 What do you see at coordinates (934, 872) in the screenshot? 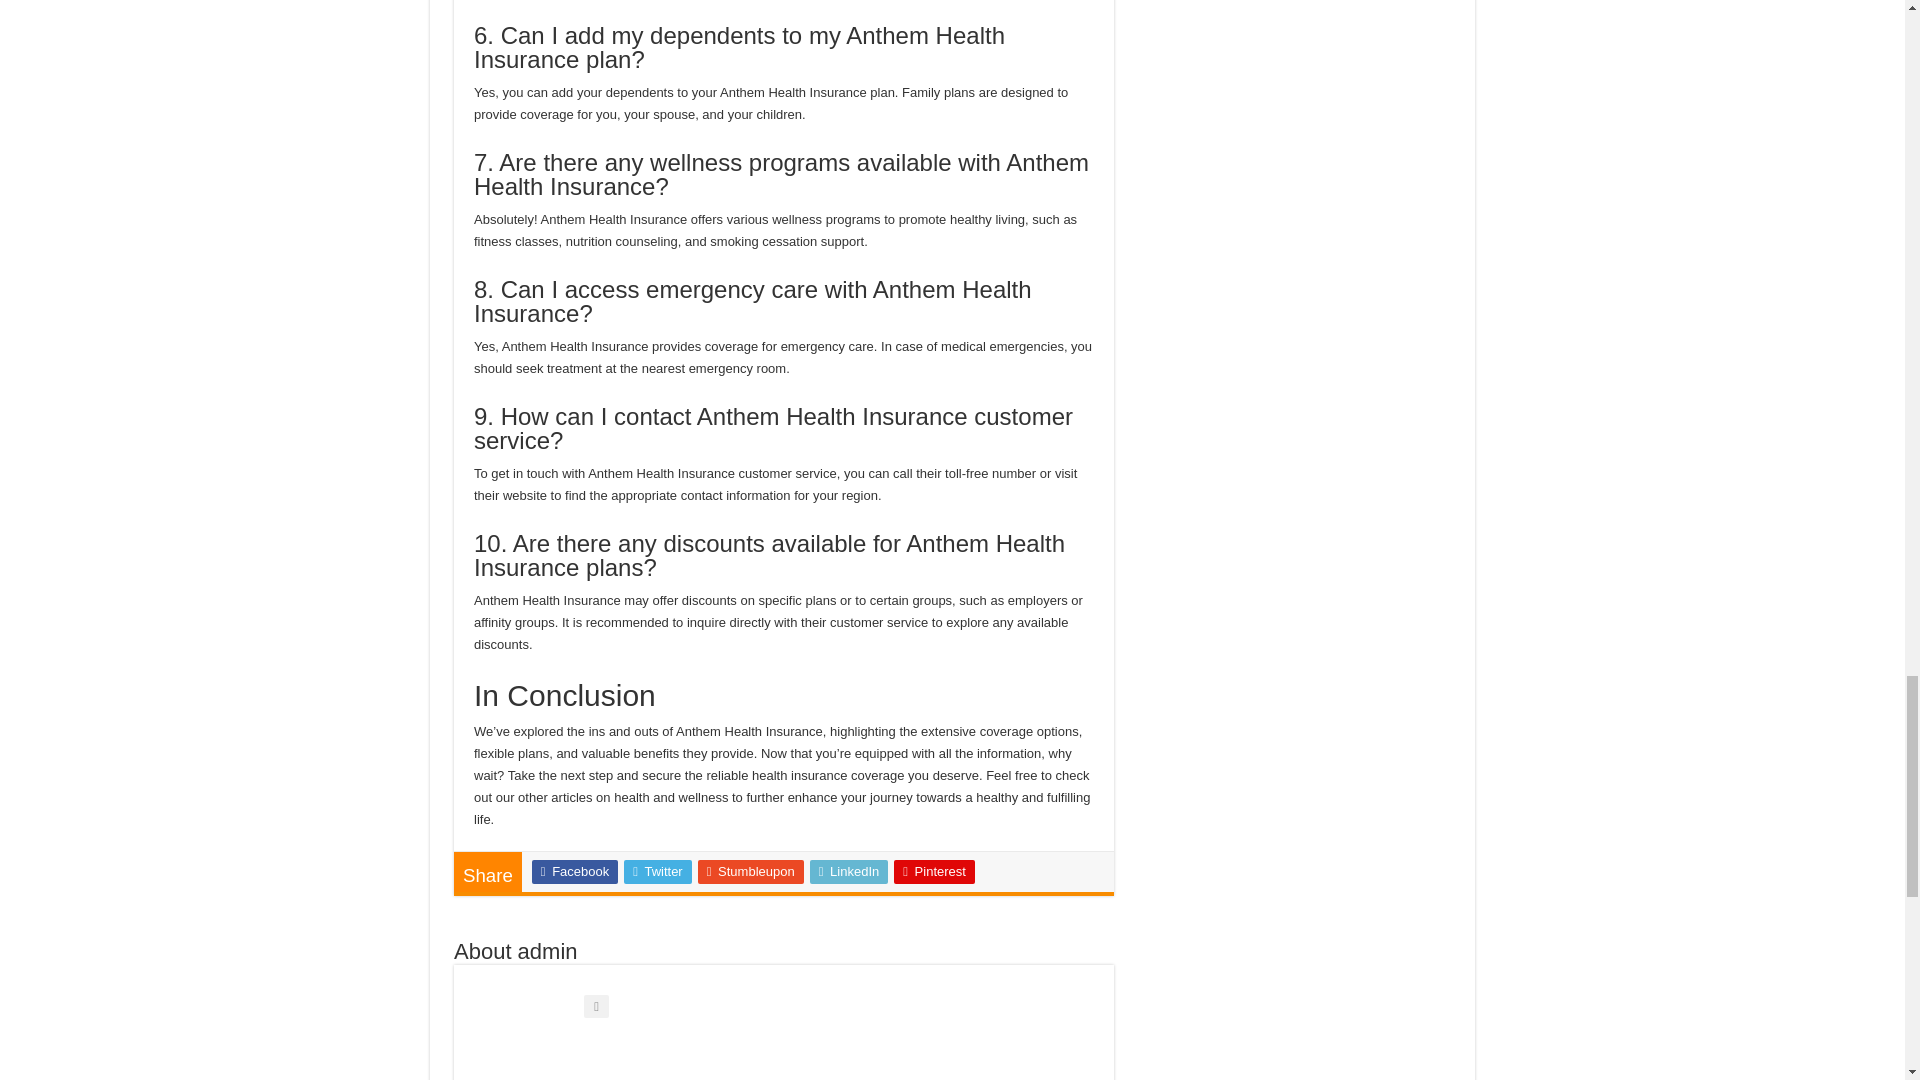
I see `Pinterest` at bounding box center [934, 872].